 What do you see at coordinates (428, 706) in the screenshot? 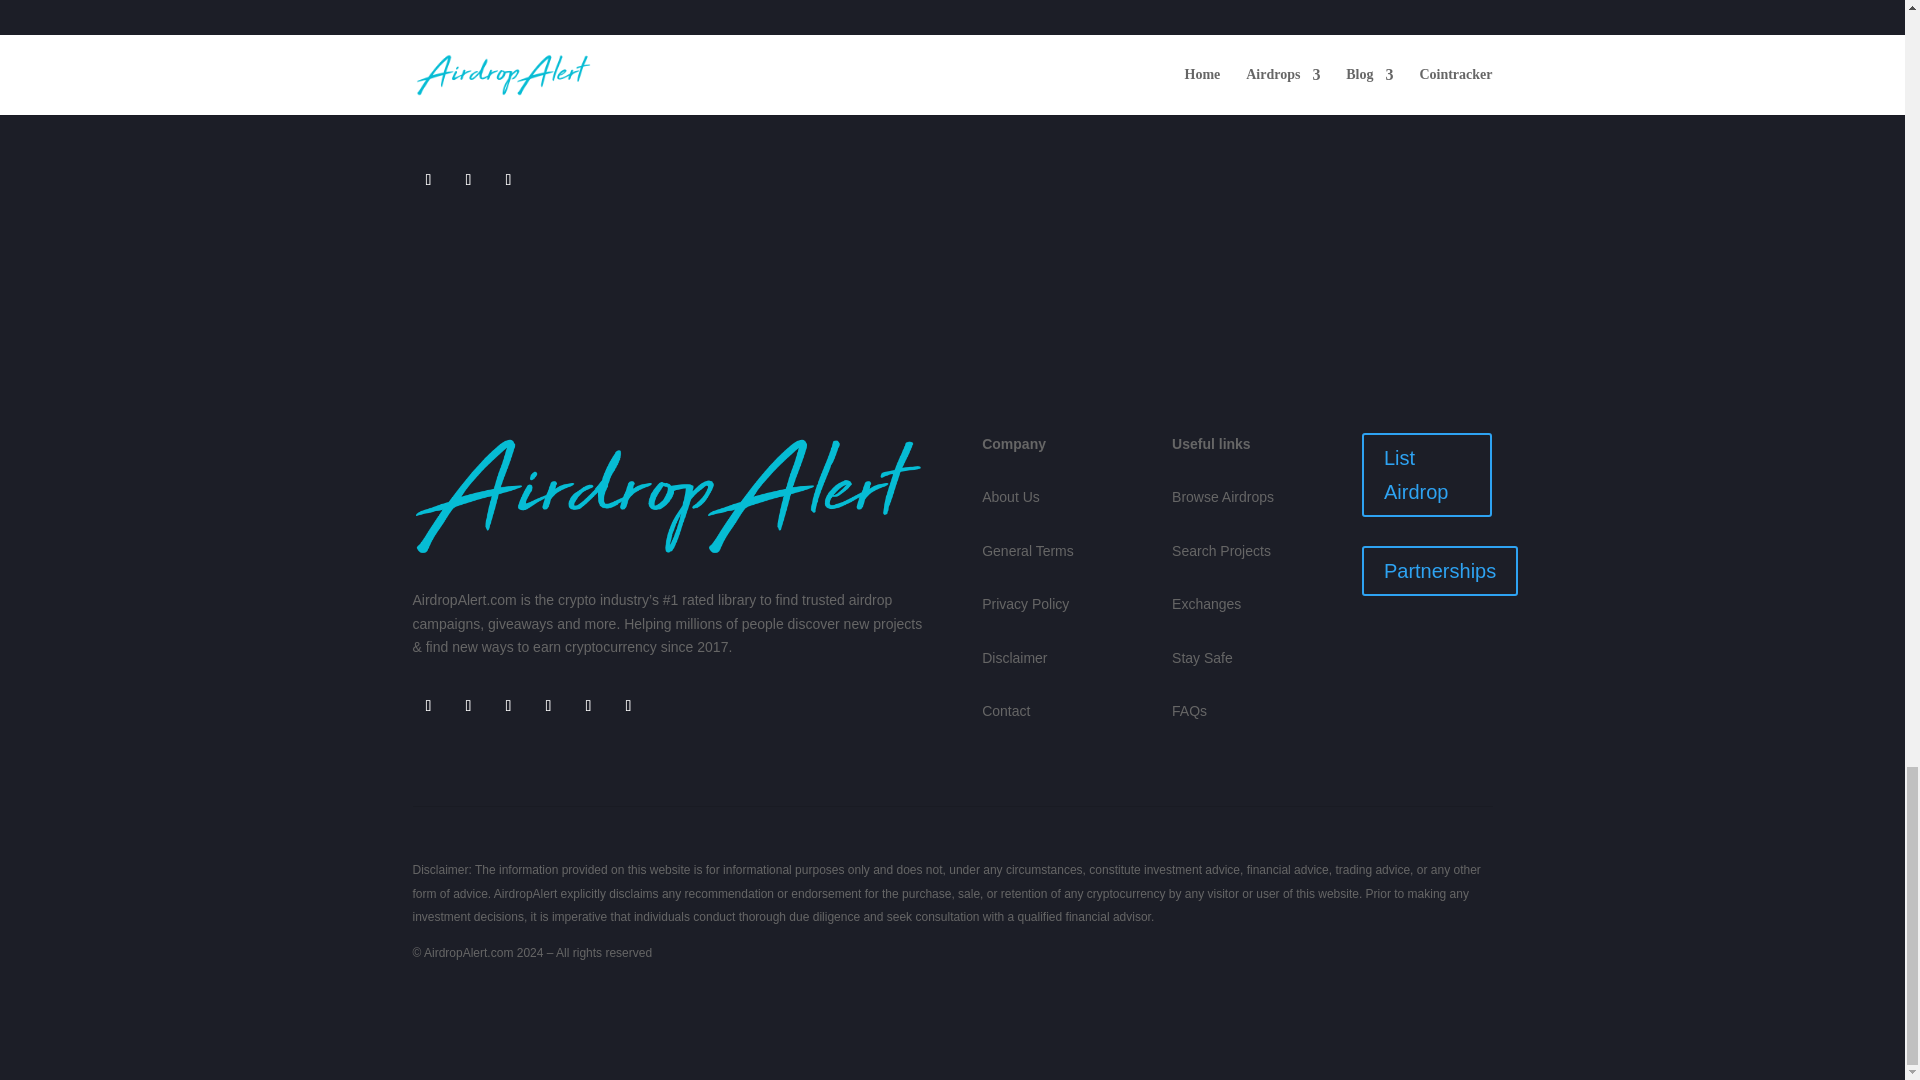
I see `Follow on Telegram` at bounding box center [428, 706].